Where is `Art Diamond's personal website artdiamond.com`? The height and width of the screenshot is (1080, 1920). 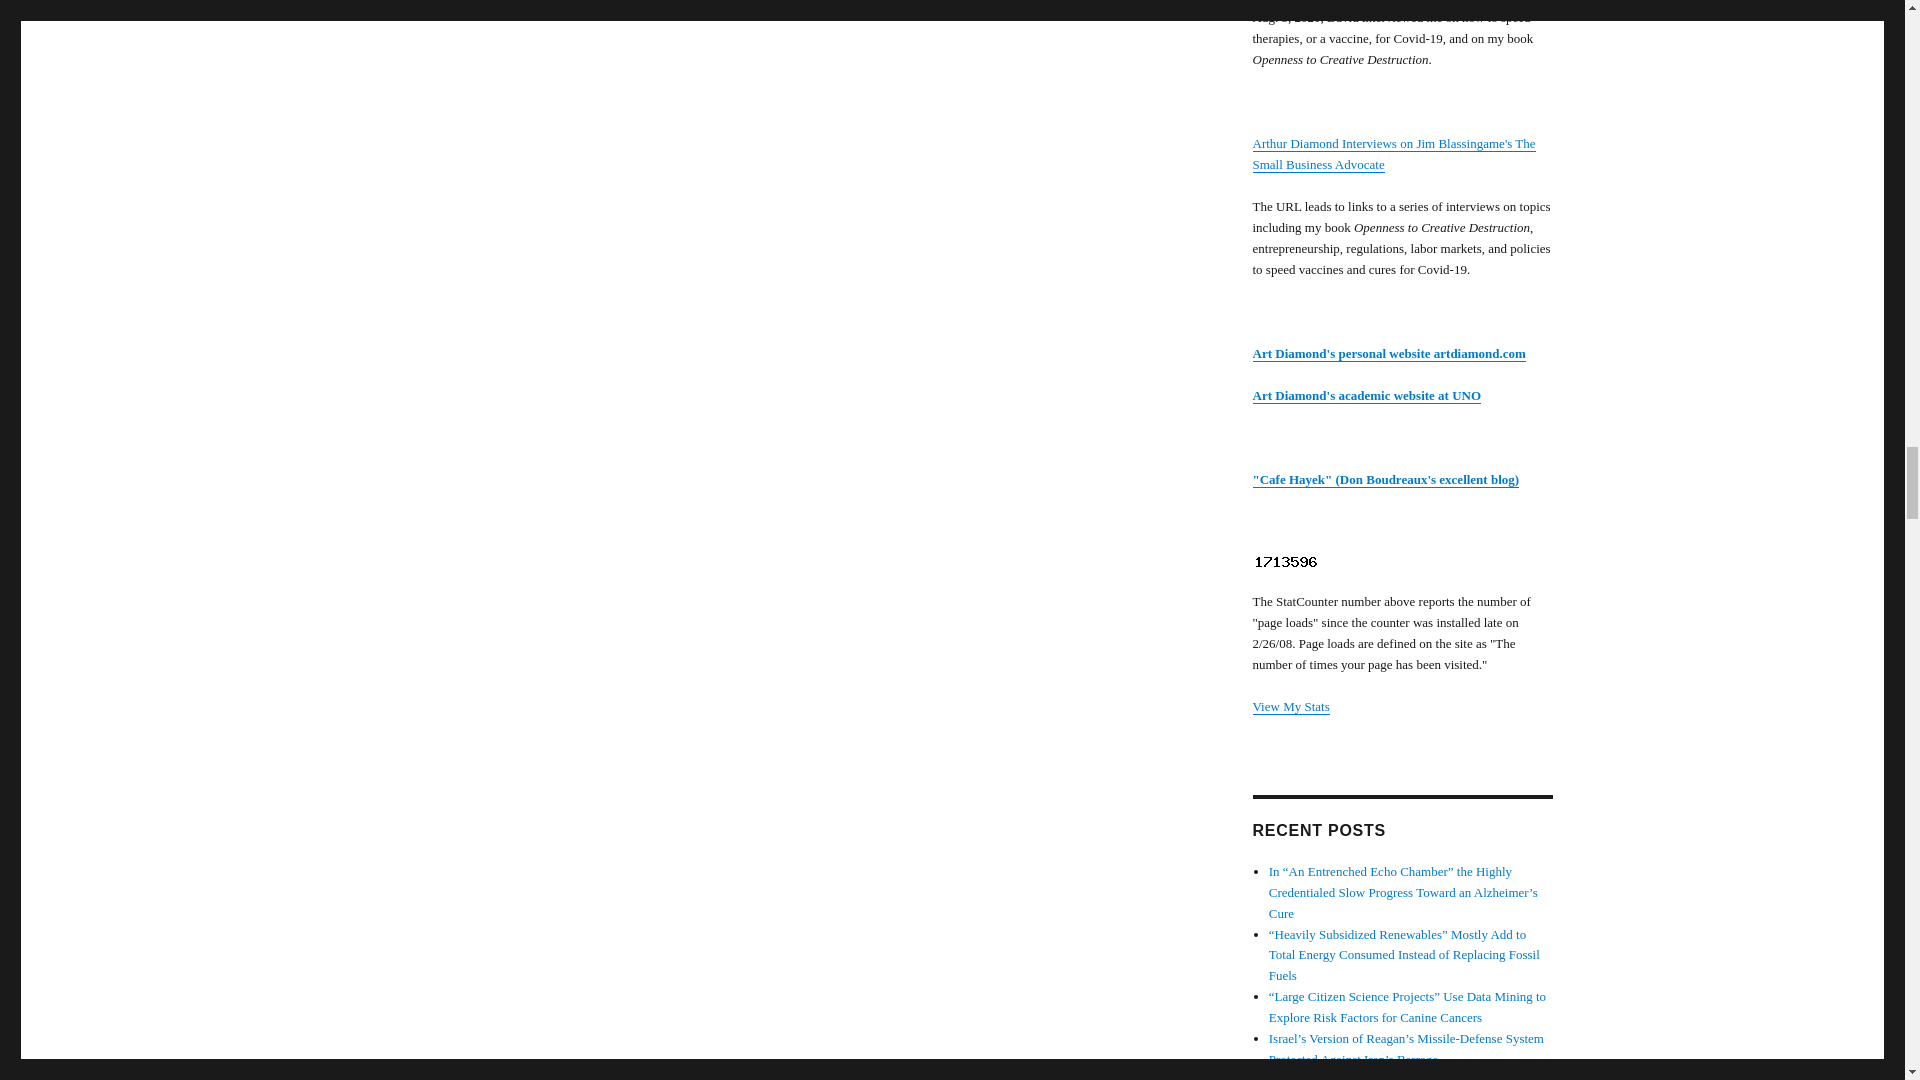 Art Diamond's personal website artdiamond.com is located at coordinates (1388, 352).